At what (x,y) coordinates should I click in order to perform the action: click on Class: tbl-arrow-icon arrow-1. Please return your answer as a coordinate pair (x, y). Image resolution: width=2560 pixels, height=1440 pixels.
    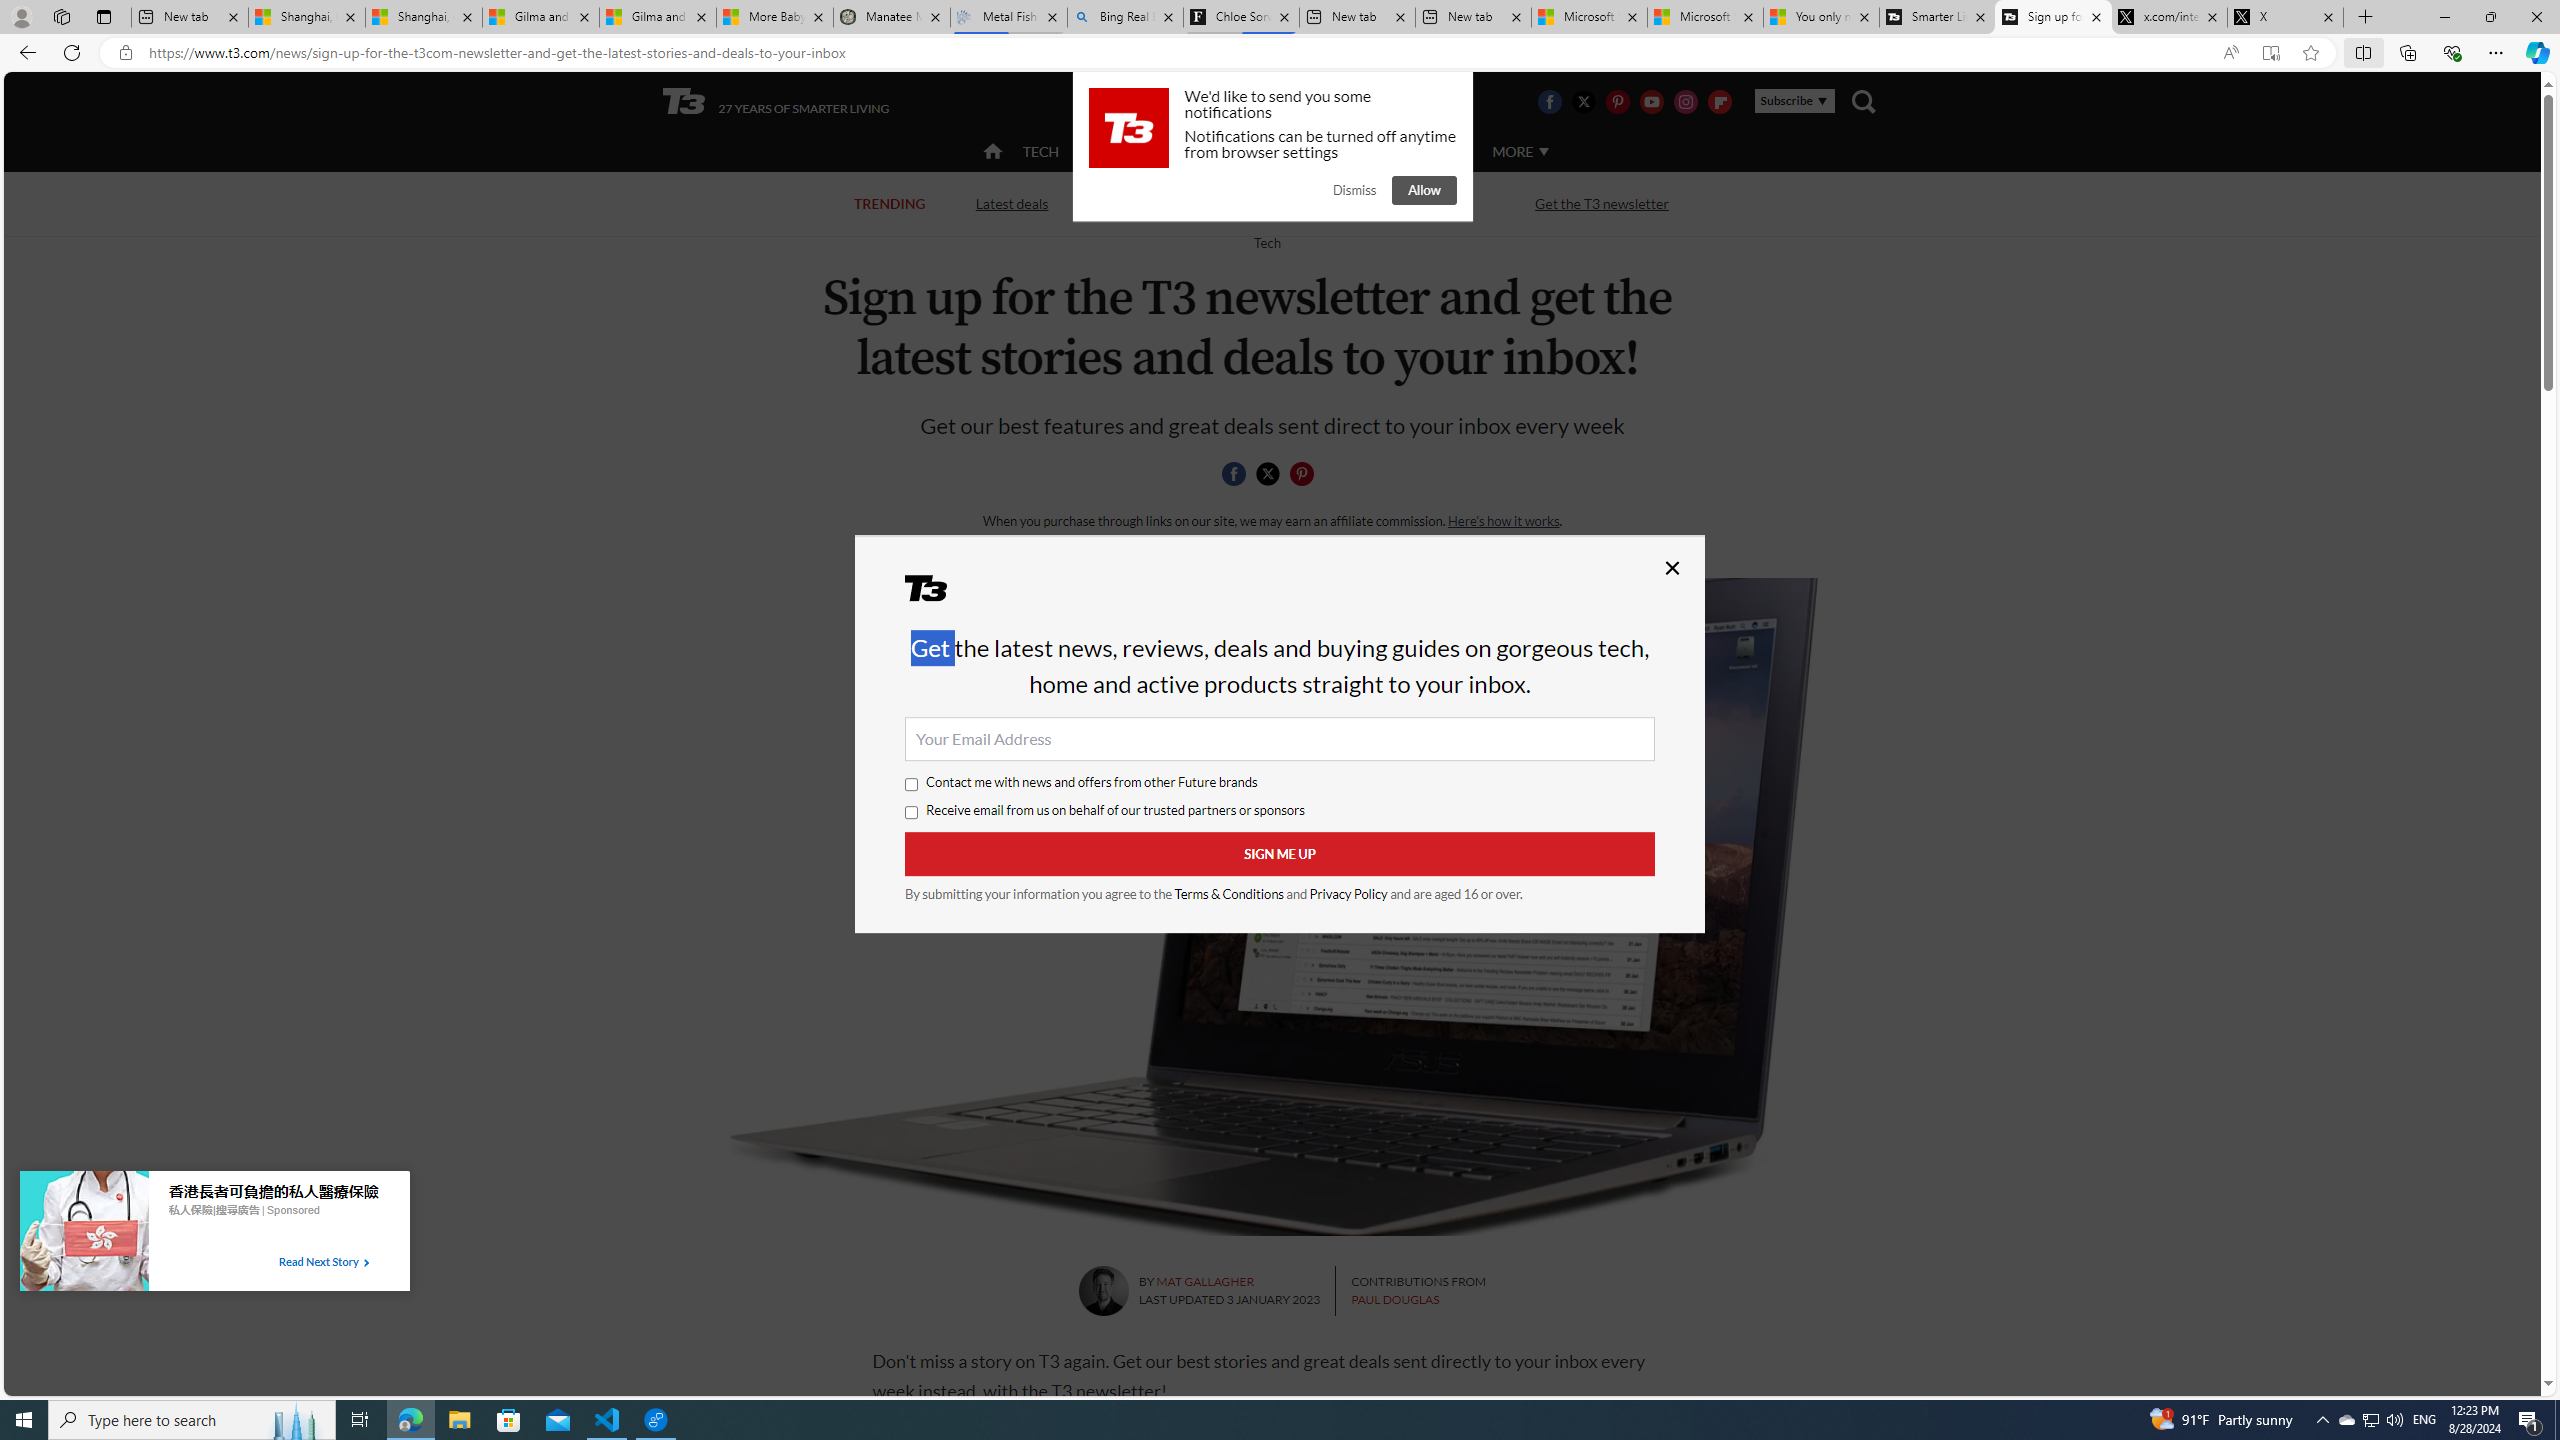
    Looking at the image, I should click on (366, 1262).